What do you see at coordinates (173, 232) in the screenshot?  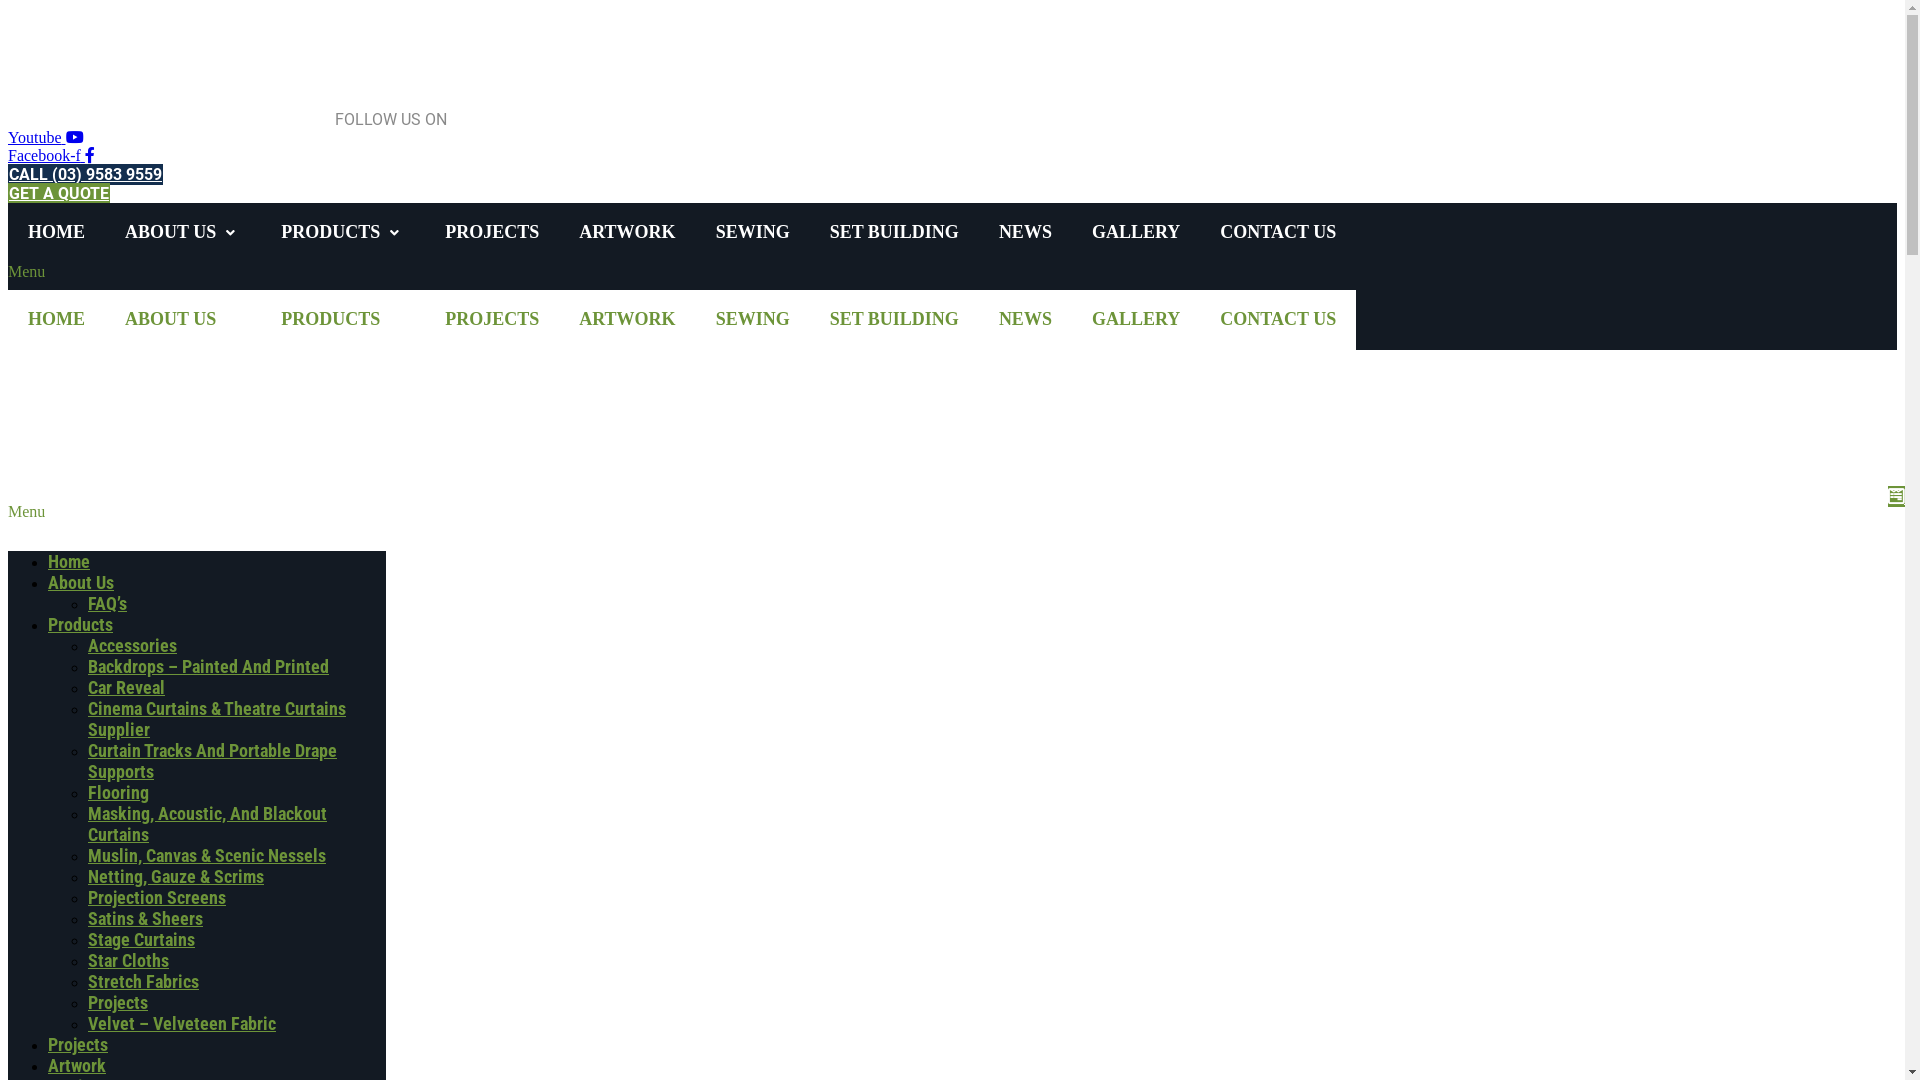 I see `ABOUT US` at bounding box center [173, 232].